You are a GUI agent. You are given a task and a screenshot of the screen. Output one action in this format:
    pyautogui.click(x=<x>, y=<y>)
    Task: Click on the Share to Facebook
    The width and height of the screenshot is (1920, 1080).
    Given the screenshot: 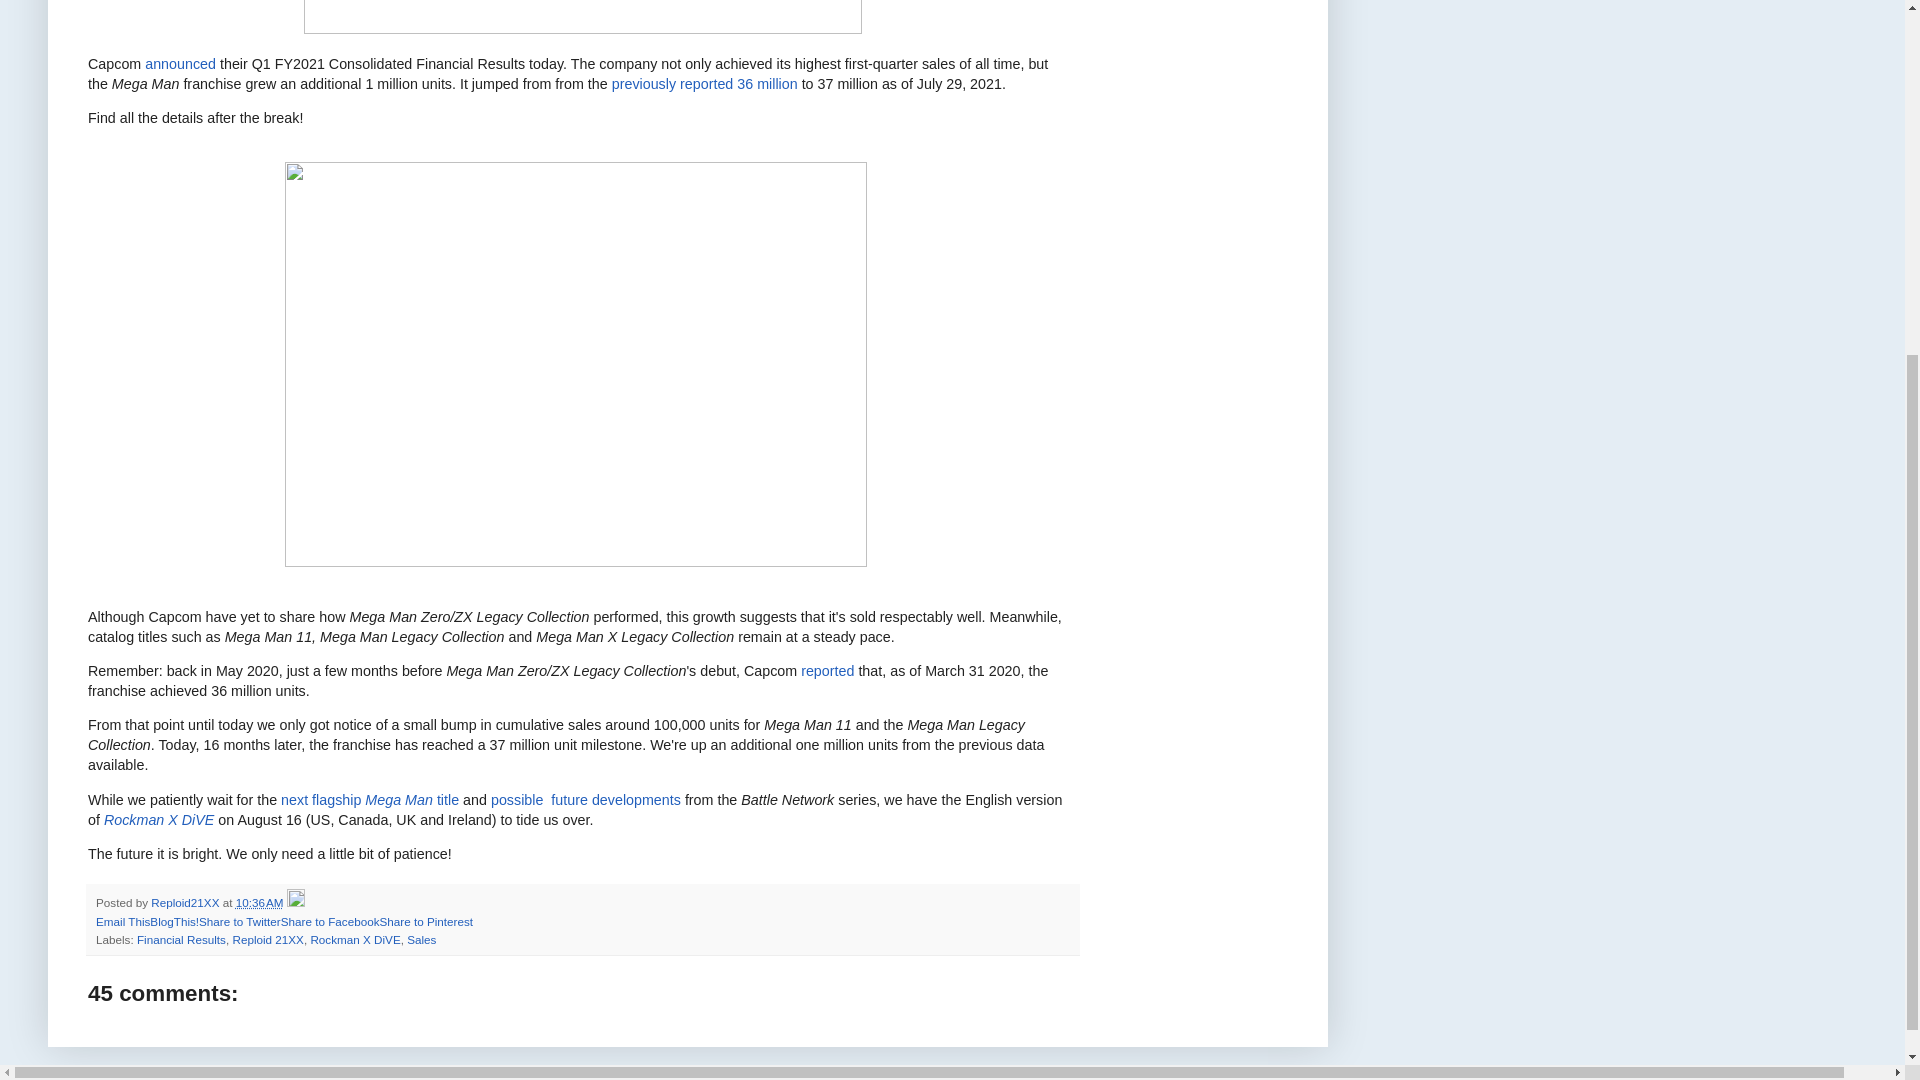 What is the action you would take?
    pyautogui.click(x=330, y=920)
    